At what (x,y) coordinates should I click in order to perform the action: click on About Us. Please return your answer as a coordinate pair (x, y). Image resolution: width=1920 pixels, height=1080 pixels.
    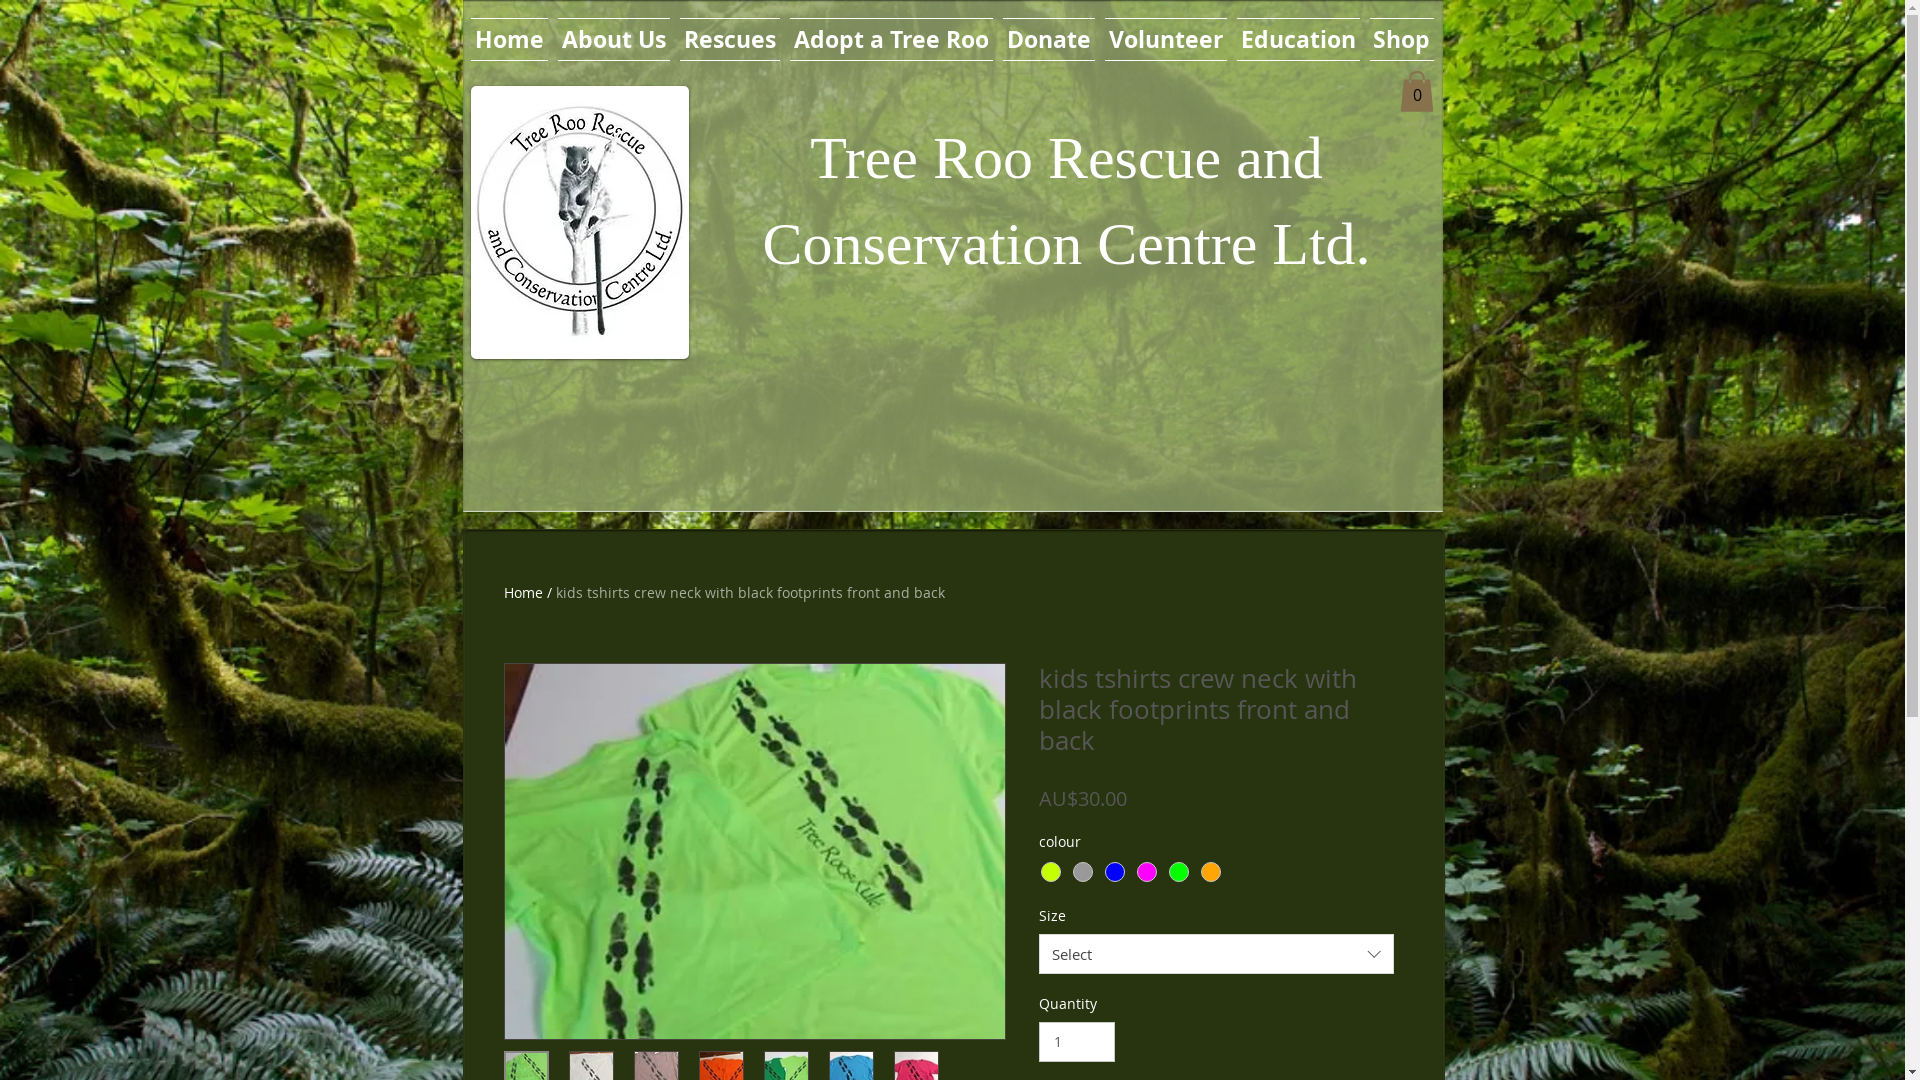
    Looking at the image, I should click on (613, 40).